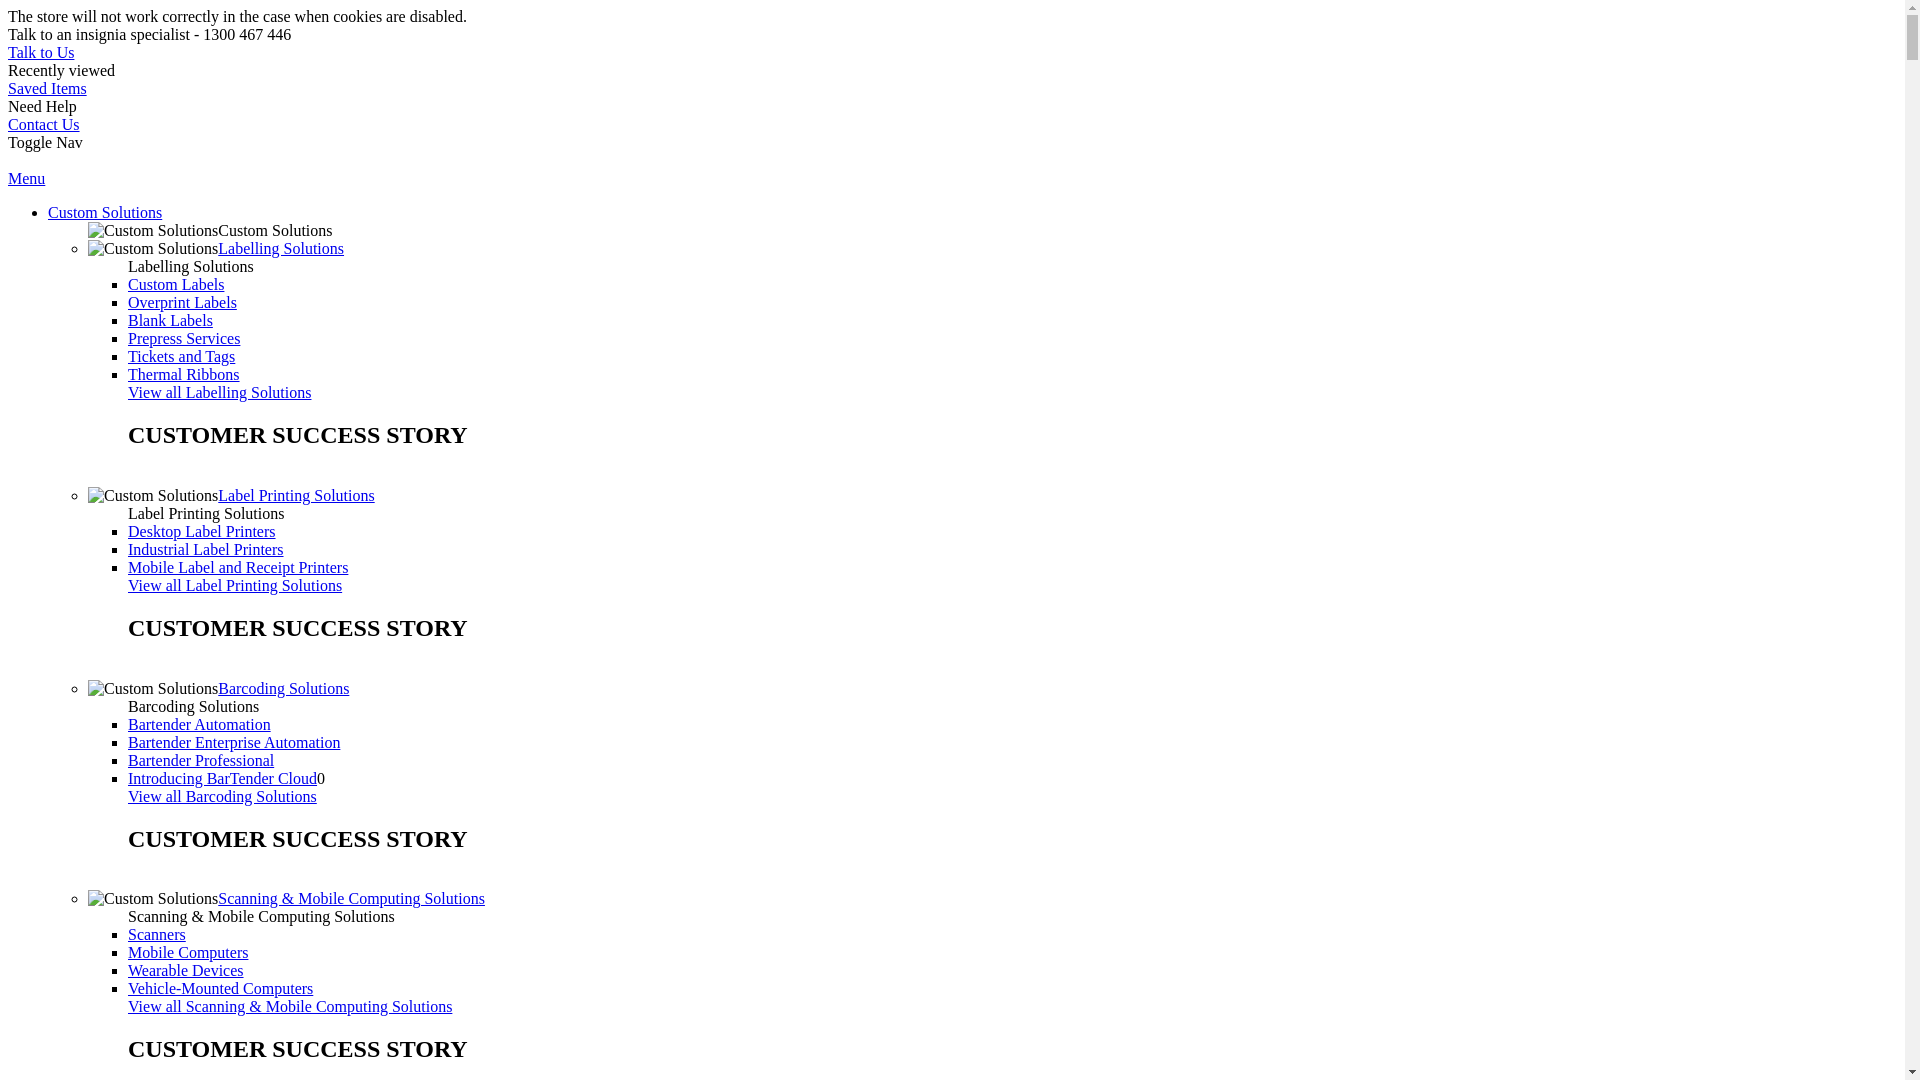  I want to click on View all Labelling Solutions, so click(220, 392).